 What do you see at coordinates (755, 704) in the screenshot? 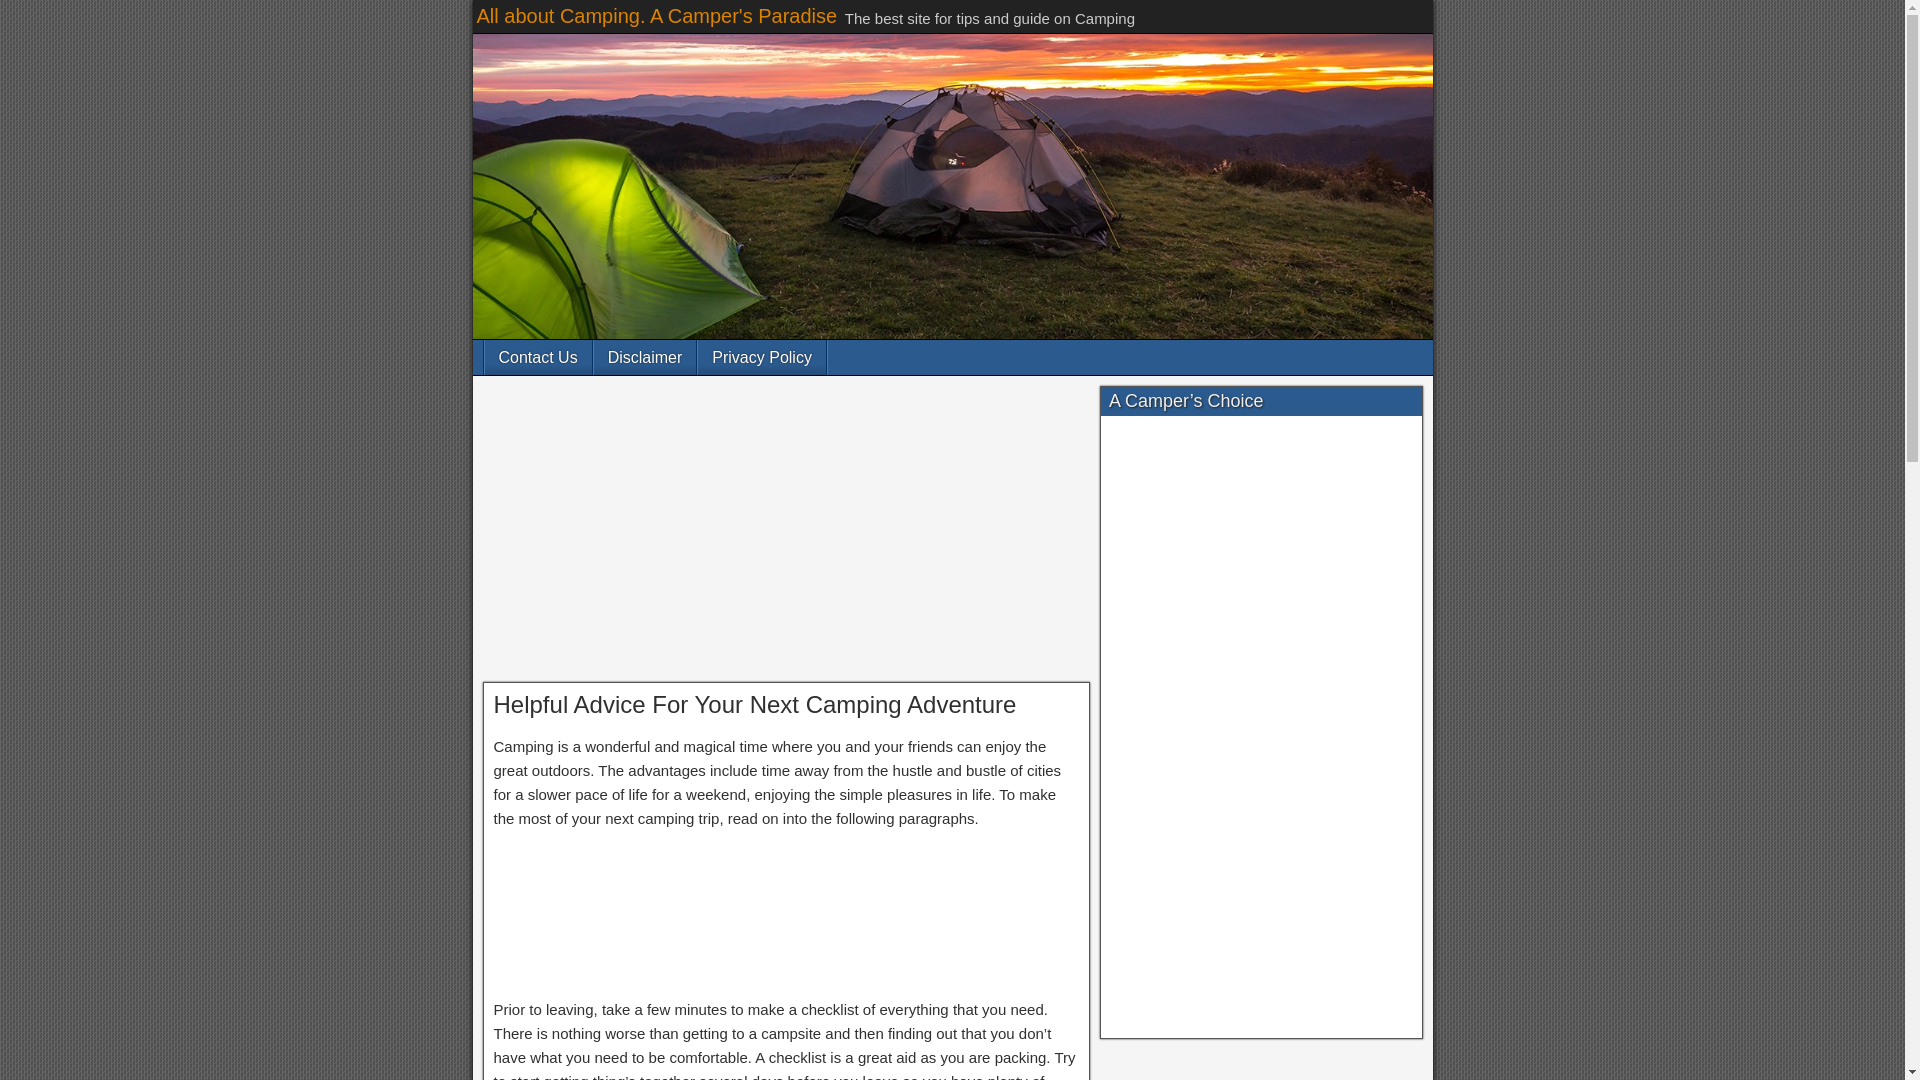
I see `Helpful Advice For Your Next Camping Adventure` at bounding box center [755, 704].